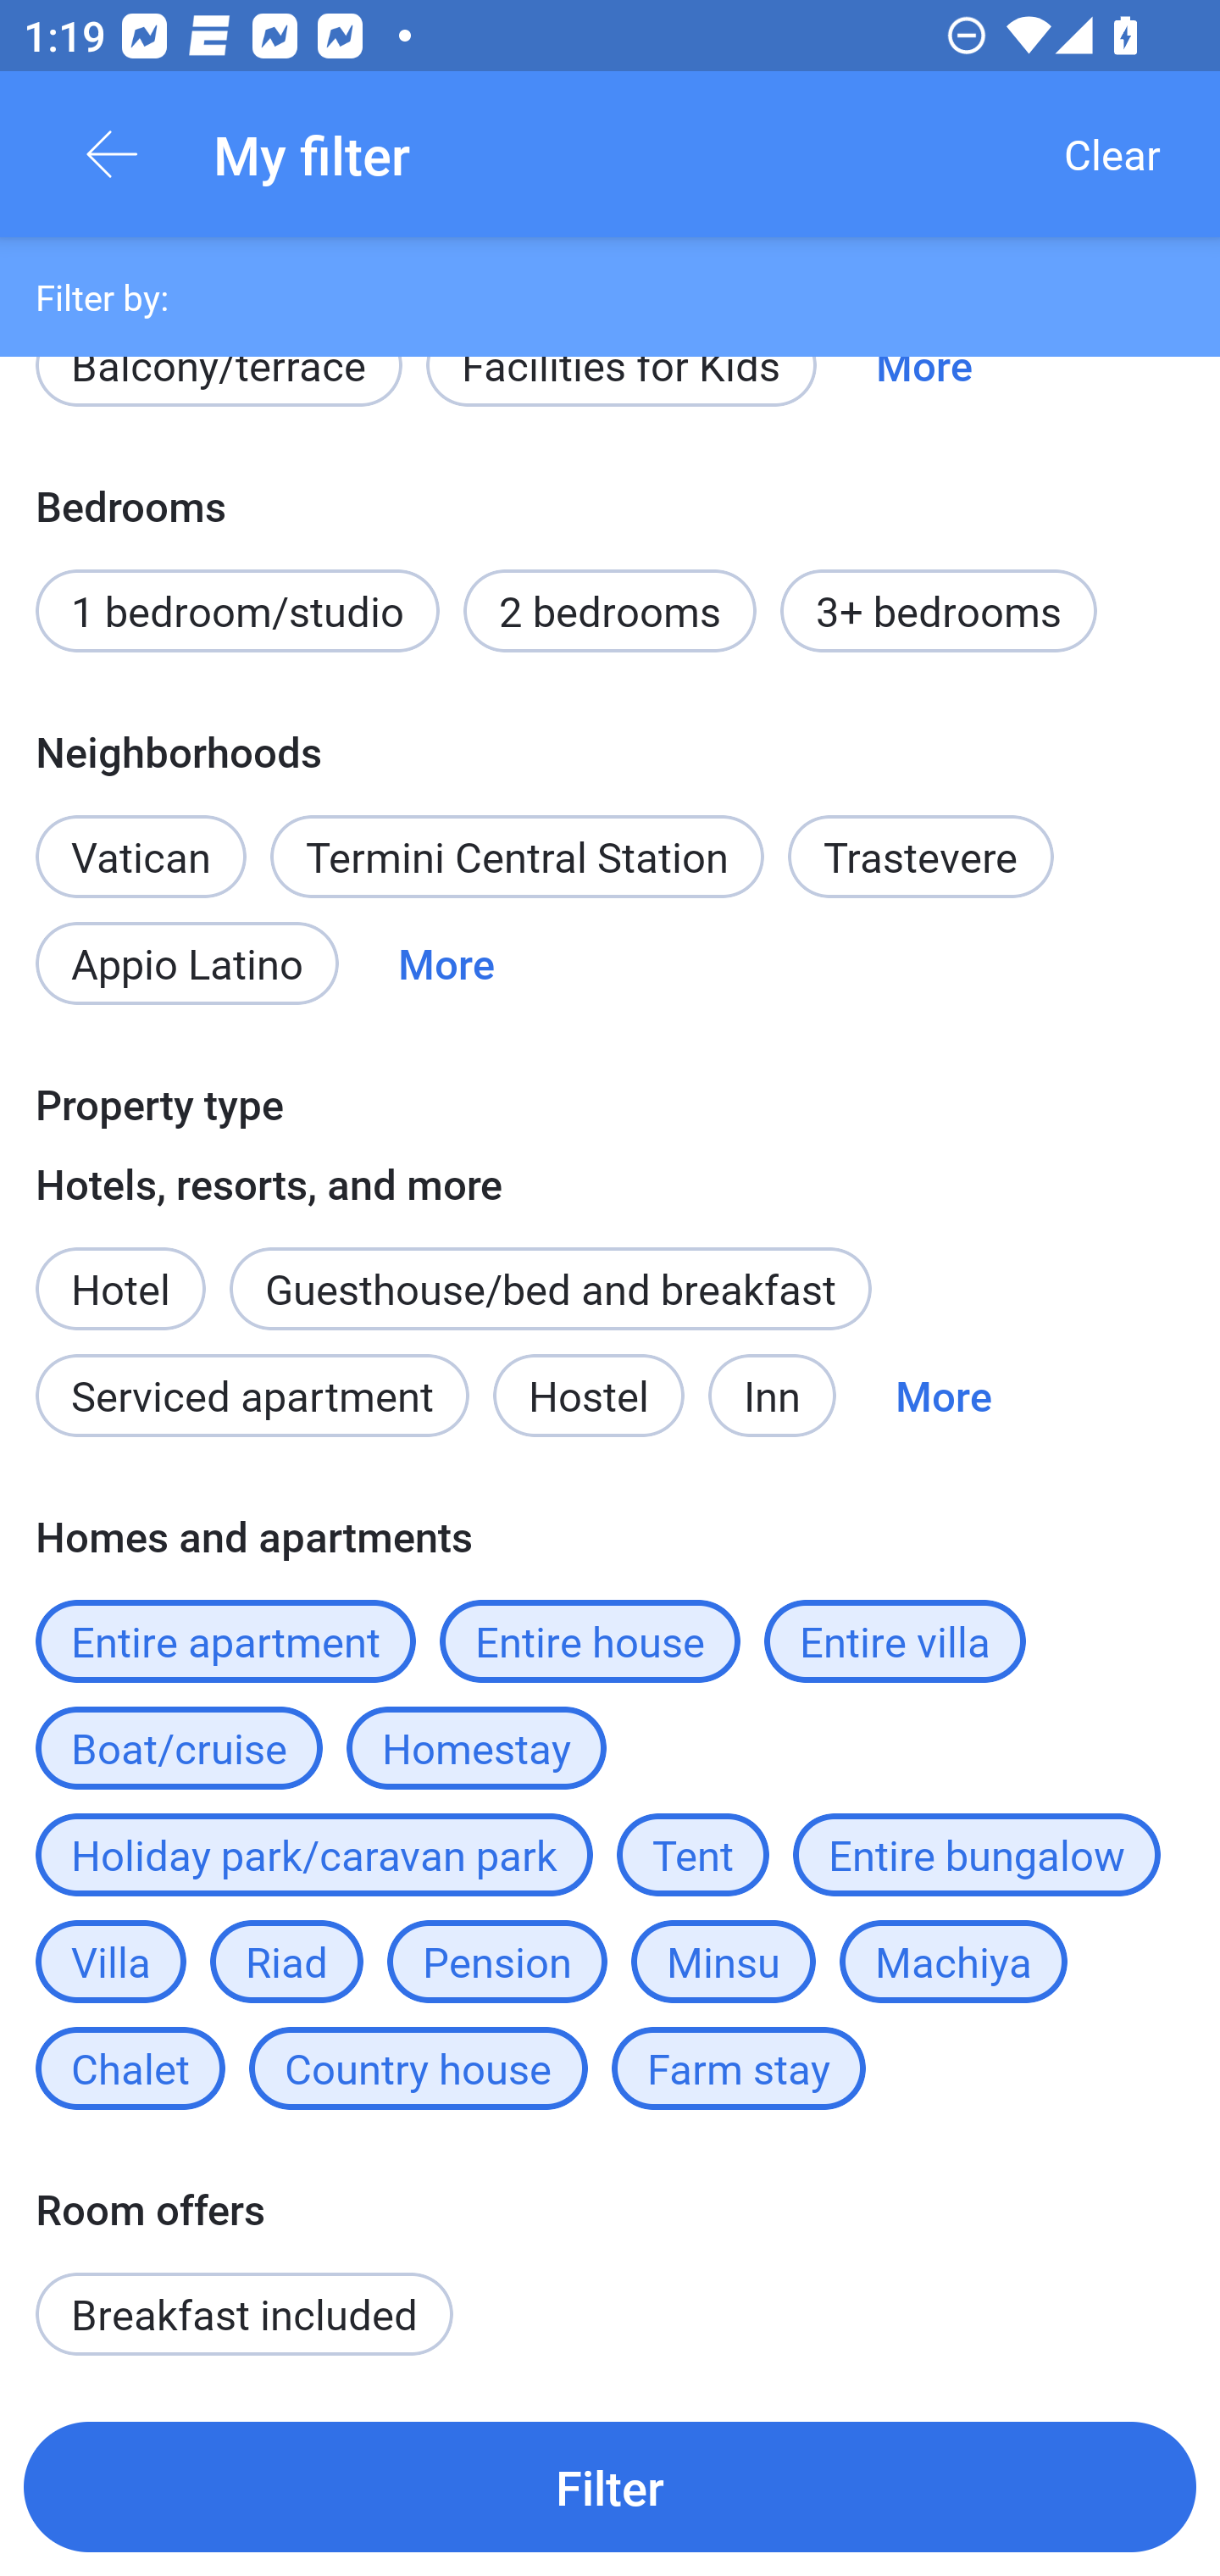 The width and height of the screenshot is (1220, 2576). What do you see at coordinates (588, 1395) in the screenshot?
I see `Hostel` at bounding box center [588, 1395].